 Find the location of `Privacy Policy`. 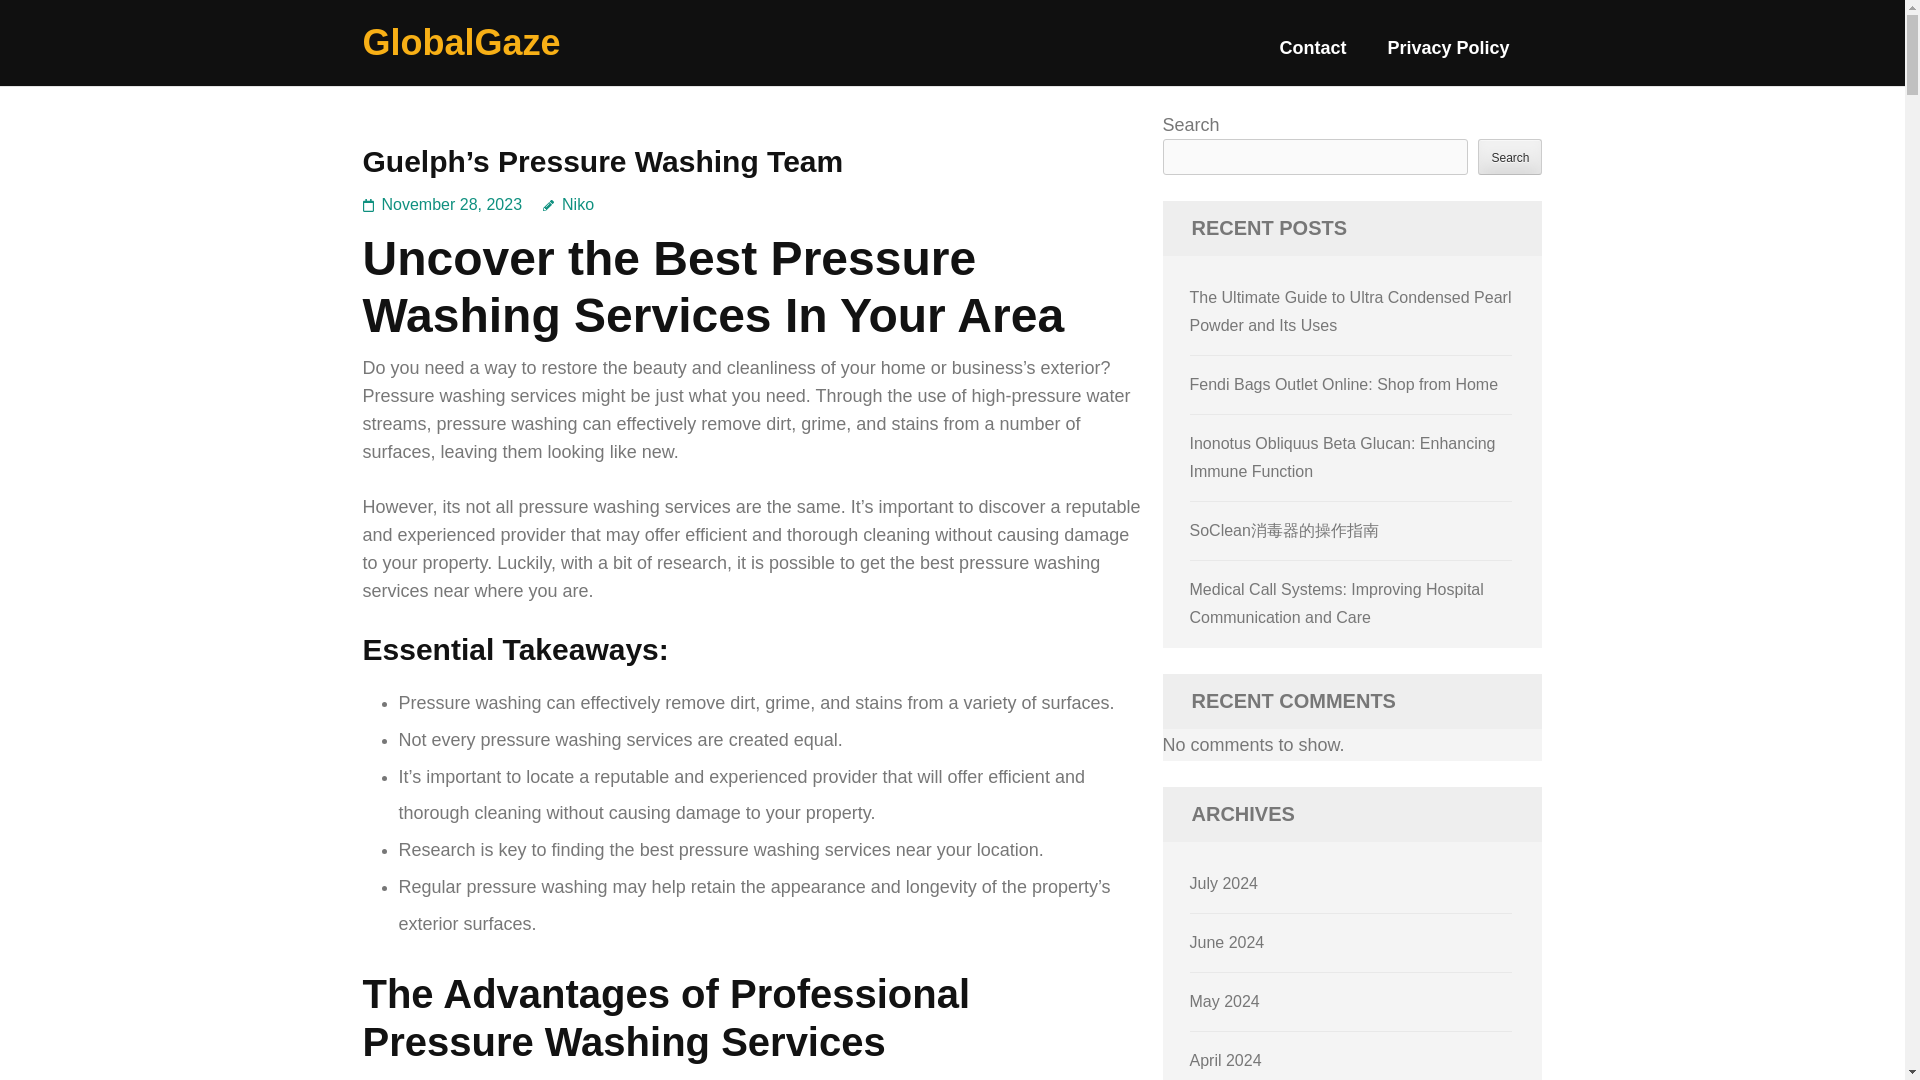

Privacy Policy is located at coordinates (1448, 56).